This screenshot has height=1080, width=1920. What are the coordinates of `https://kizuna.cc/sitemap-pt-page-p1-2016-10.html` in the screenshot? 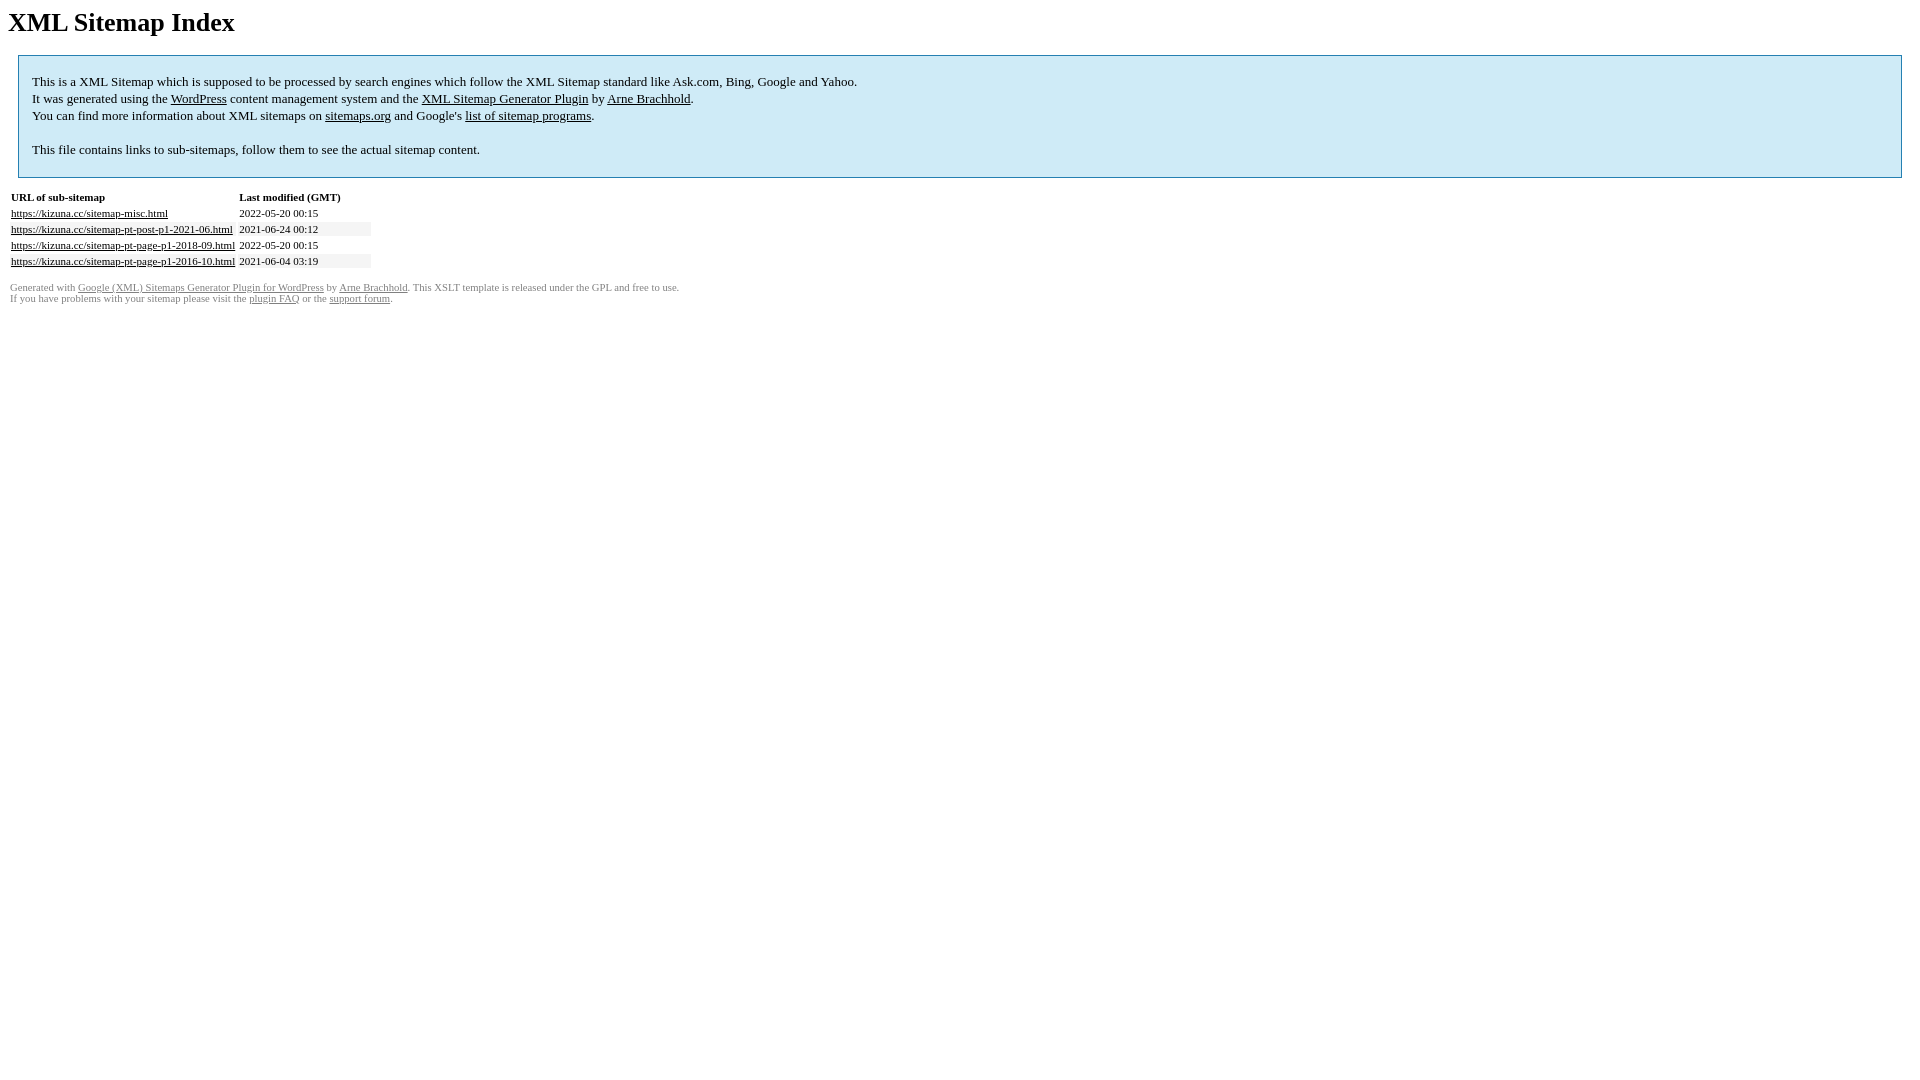 It's located at (123, 261).